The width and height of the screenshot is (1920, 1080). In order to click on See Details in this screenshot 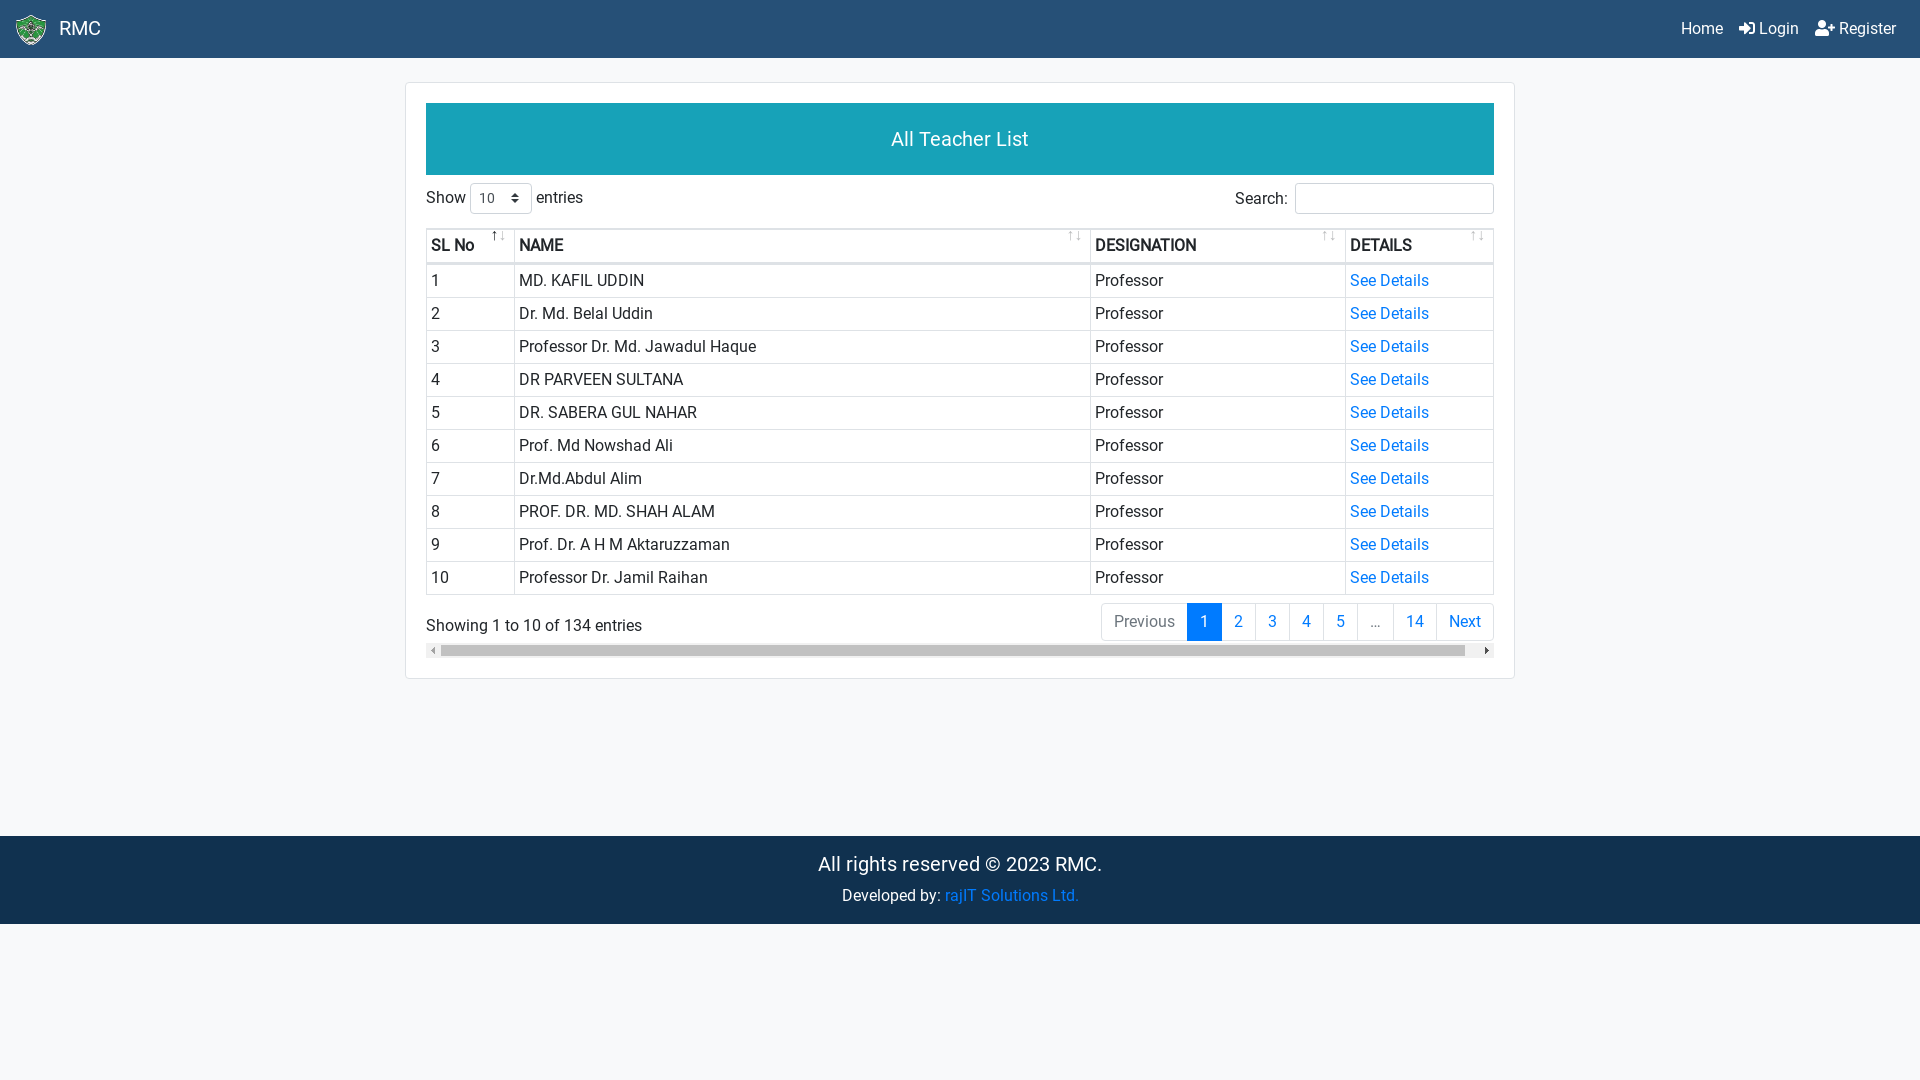, I will do `click(1390, 346)`.